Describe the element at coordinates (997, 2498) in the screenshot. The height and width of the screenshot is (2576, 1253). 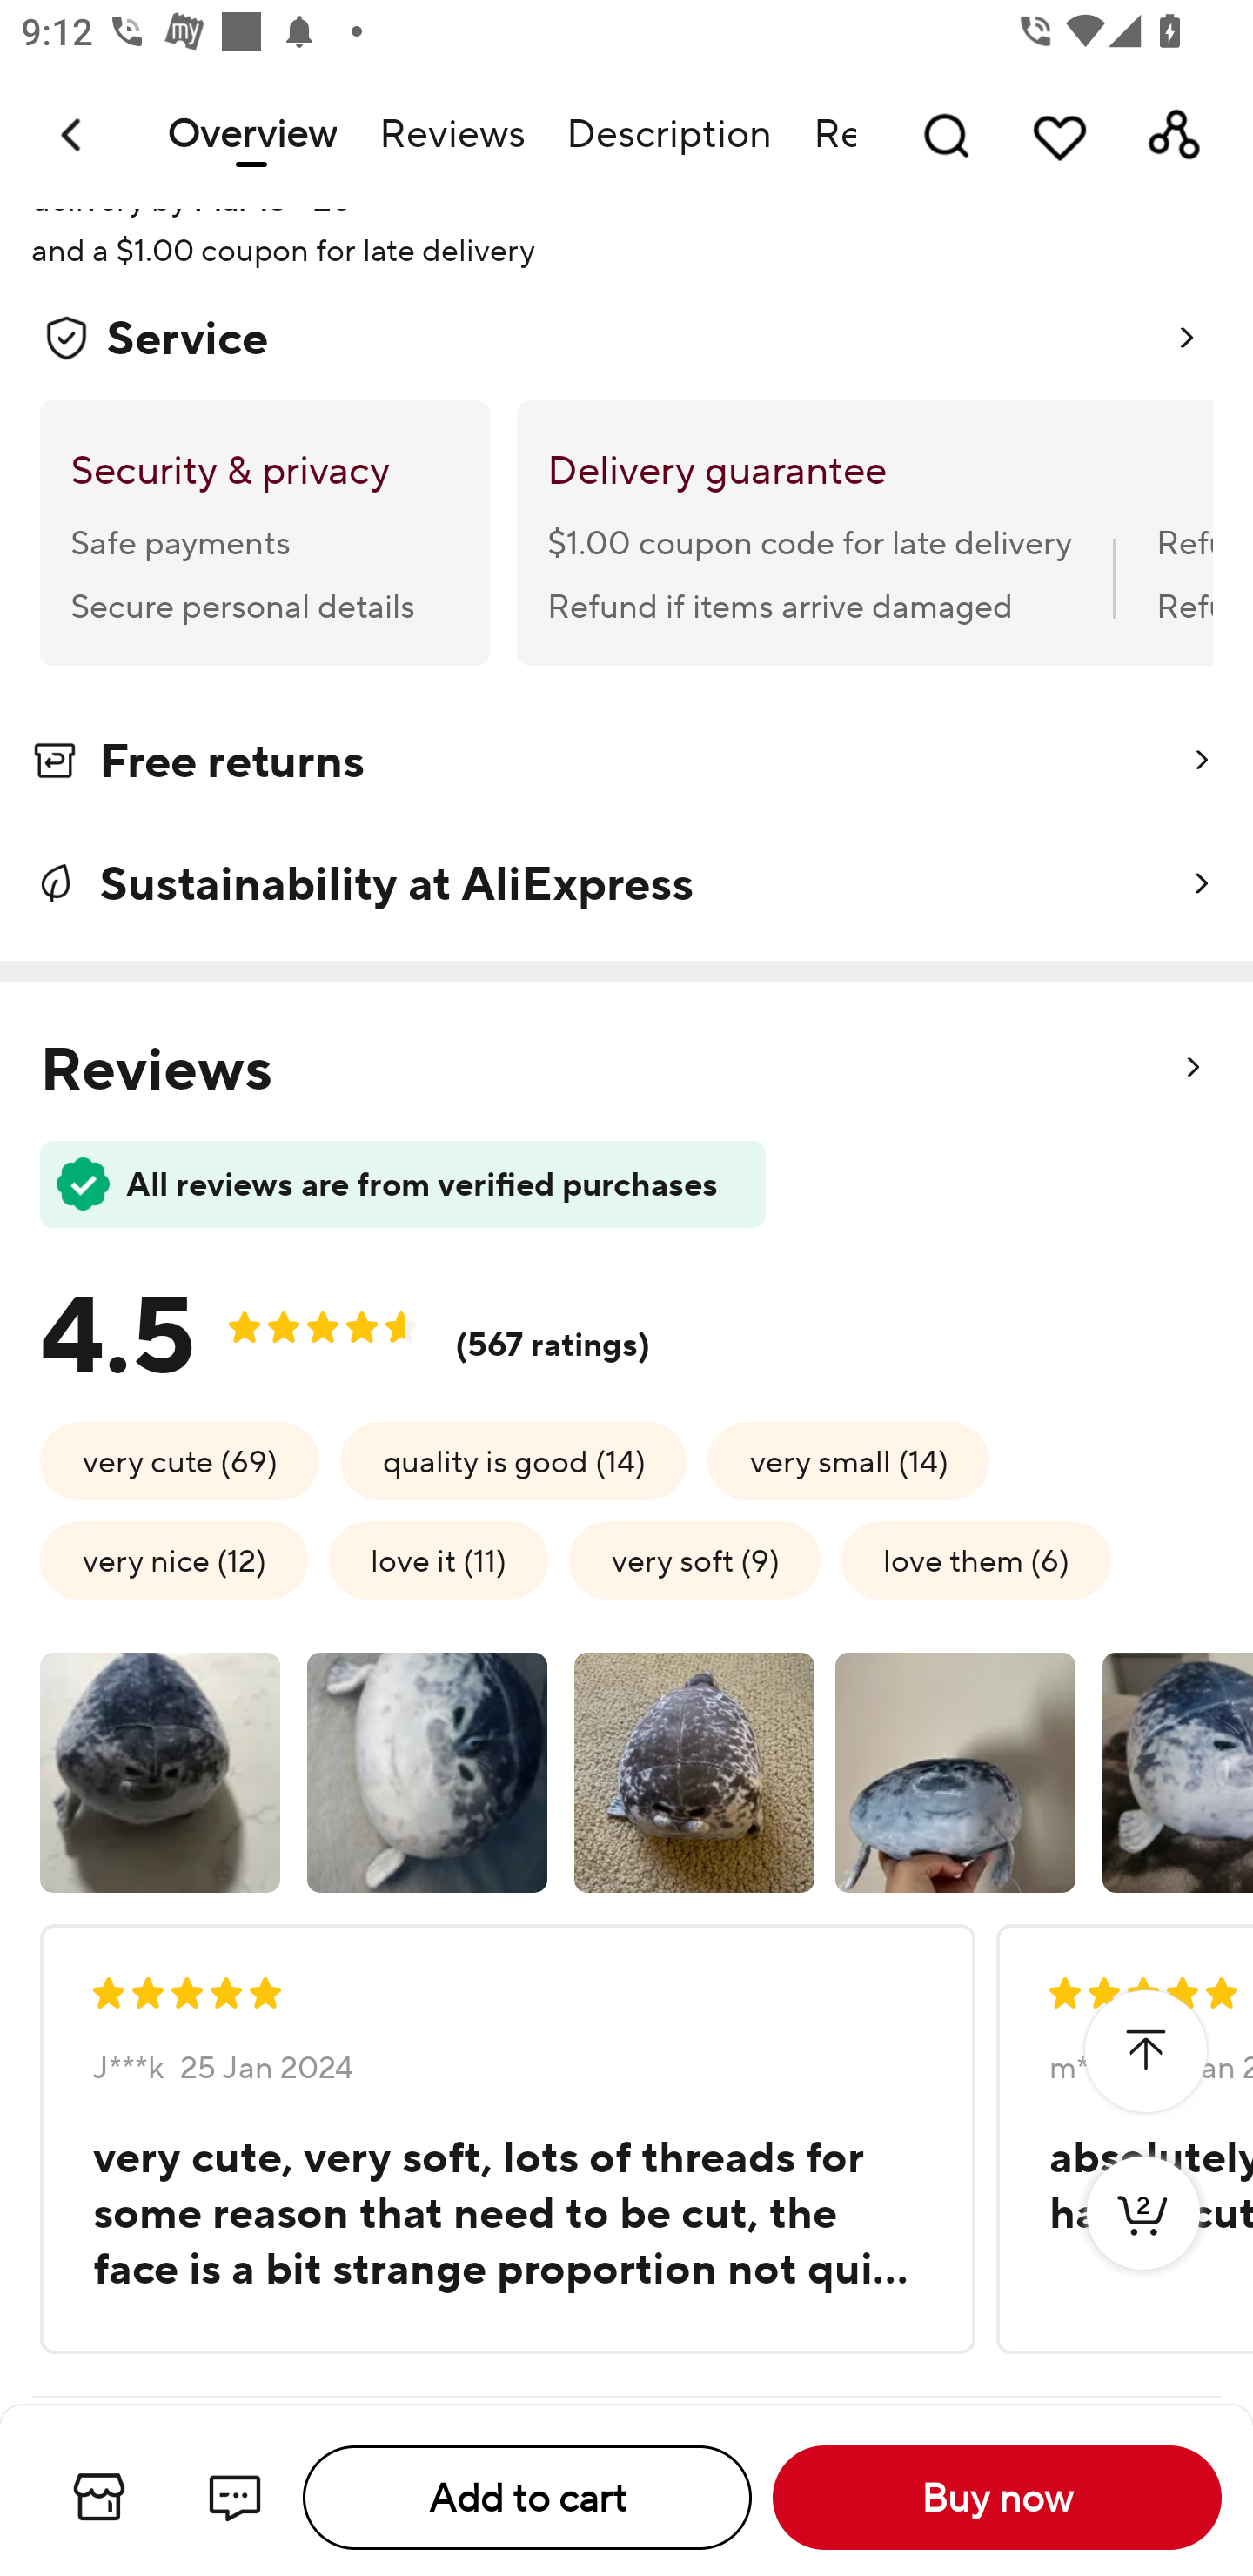
I see `Buy now` at that location.